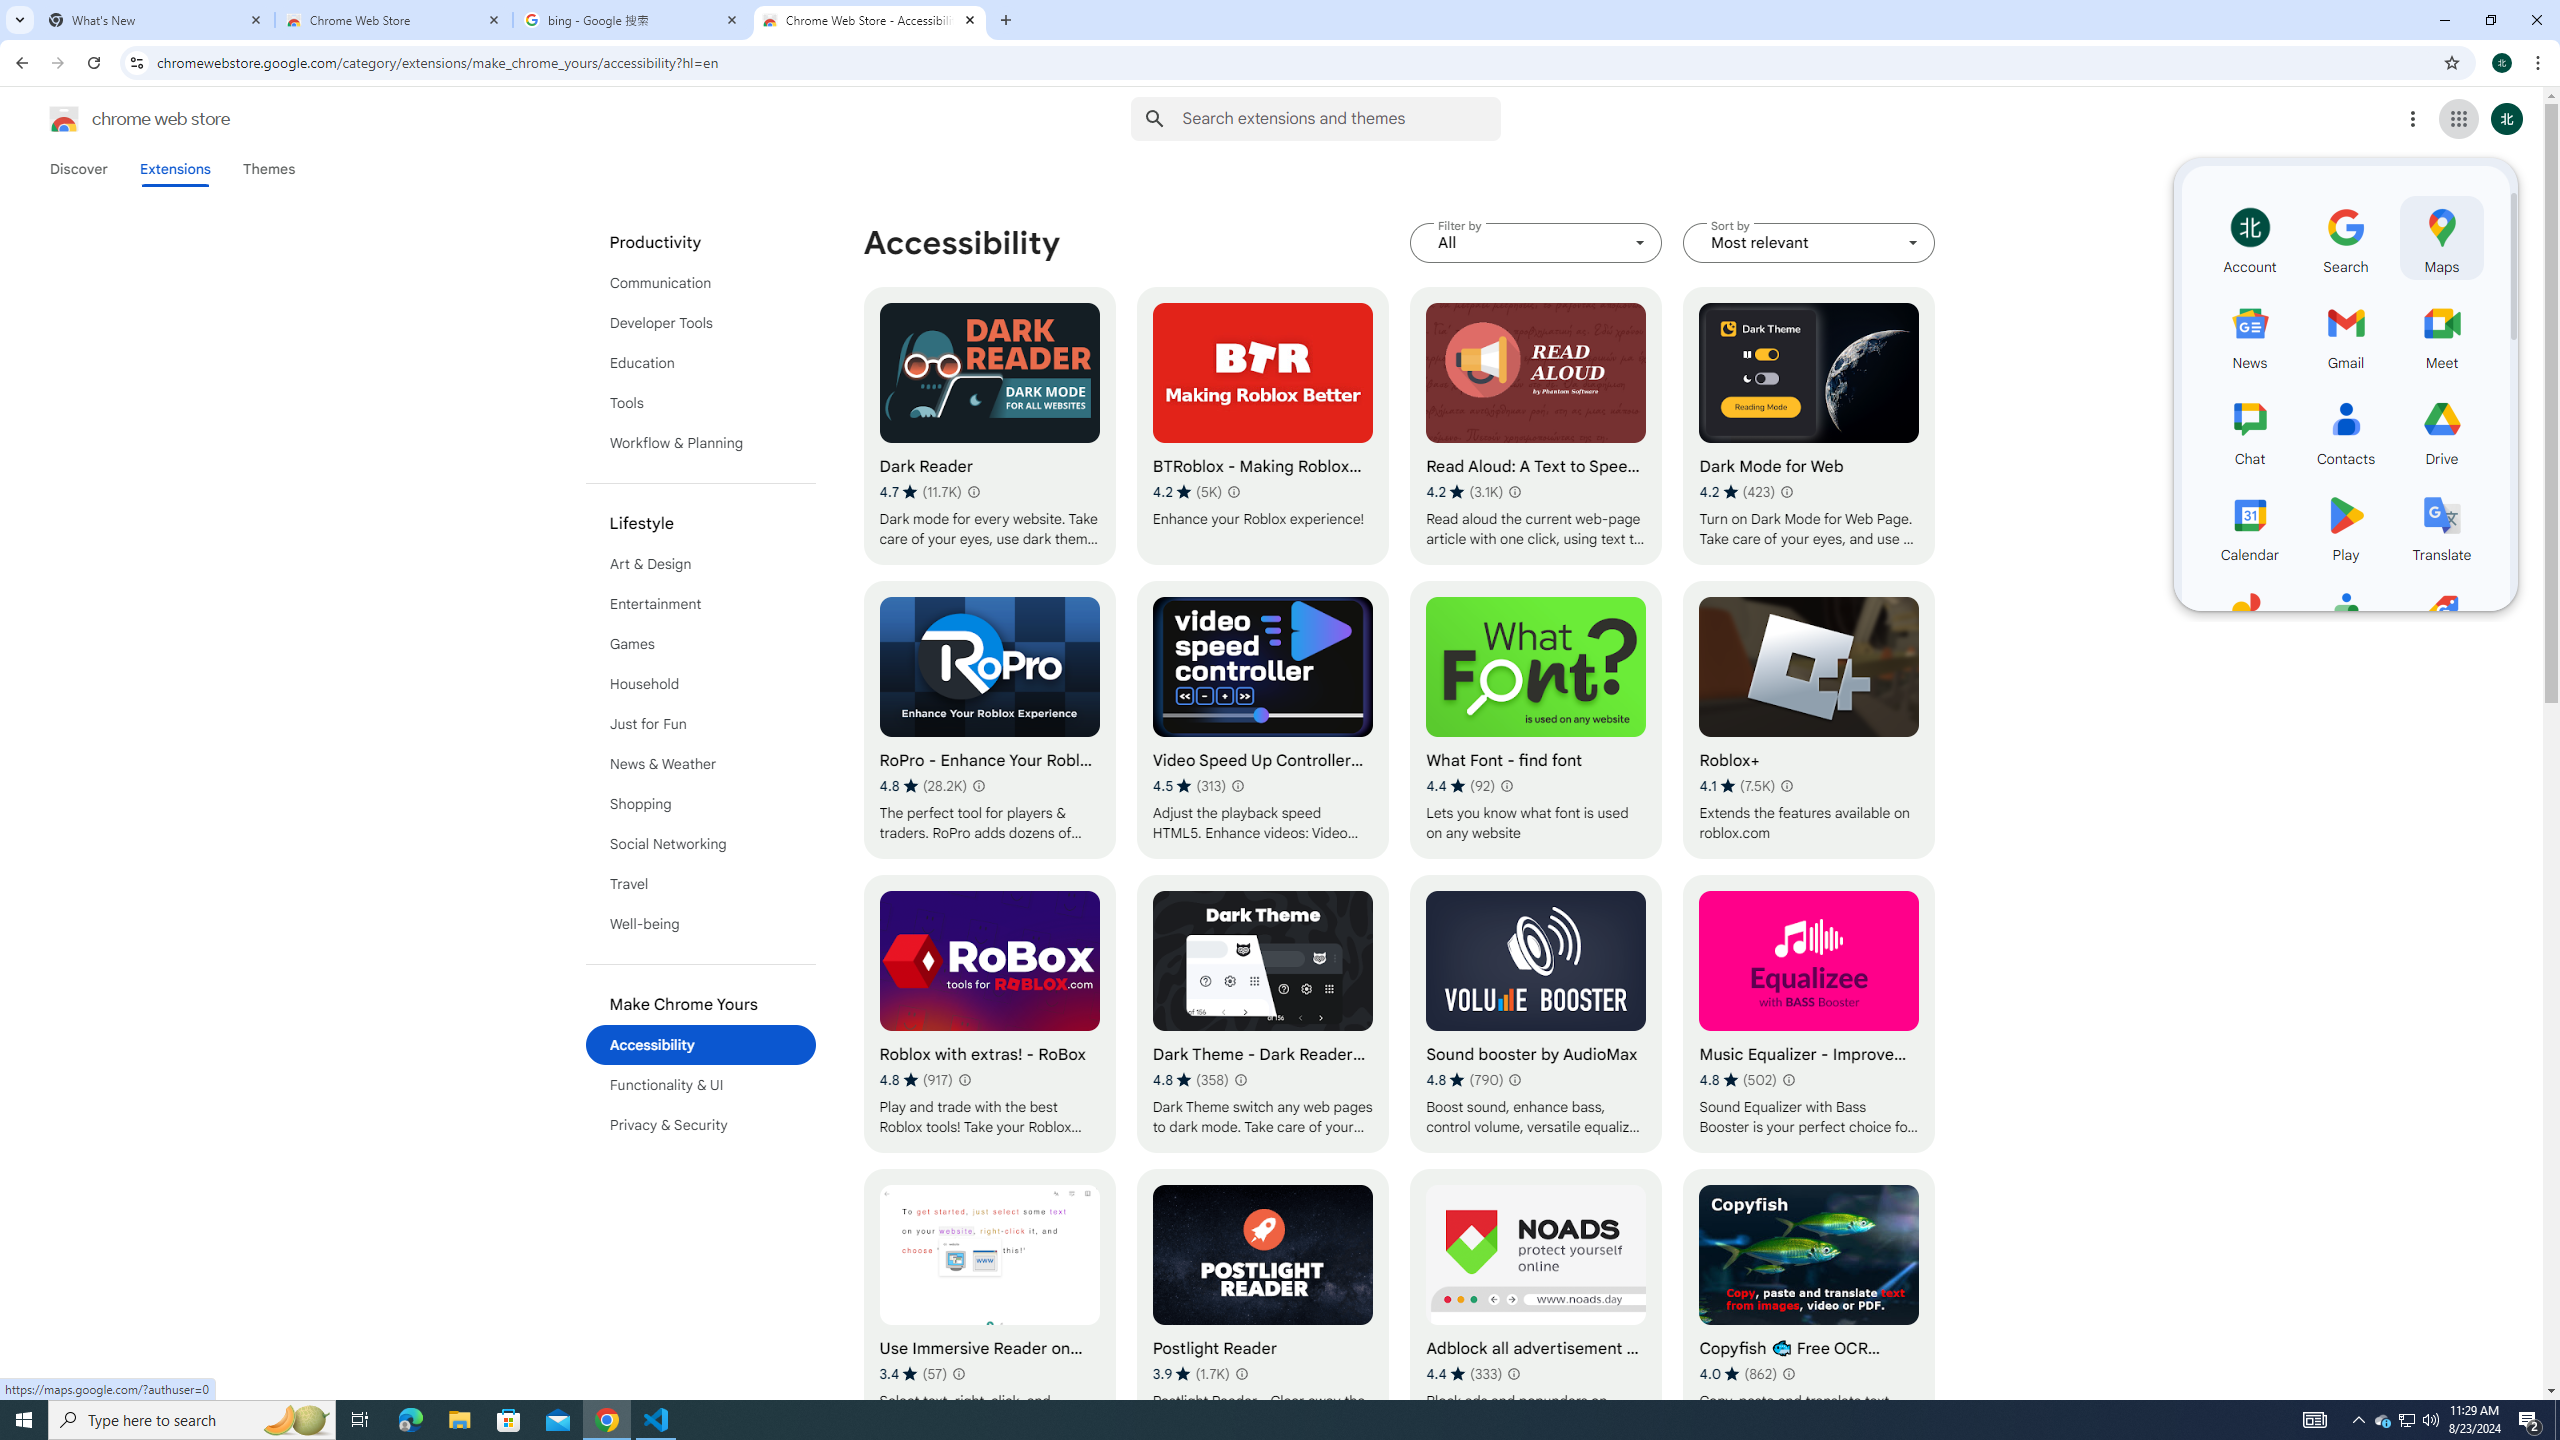 The height and width of the screenshot is (1440, 2560). Describe the element at coordinates (1537, 1308) in the screenshot. I see `Adblock all advertisement - No Ads extension` at that location.